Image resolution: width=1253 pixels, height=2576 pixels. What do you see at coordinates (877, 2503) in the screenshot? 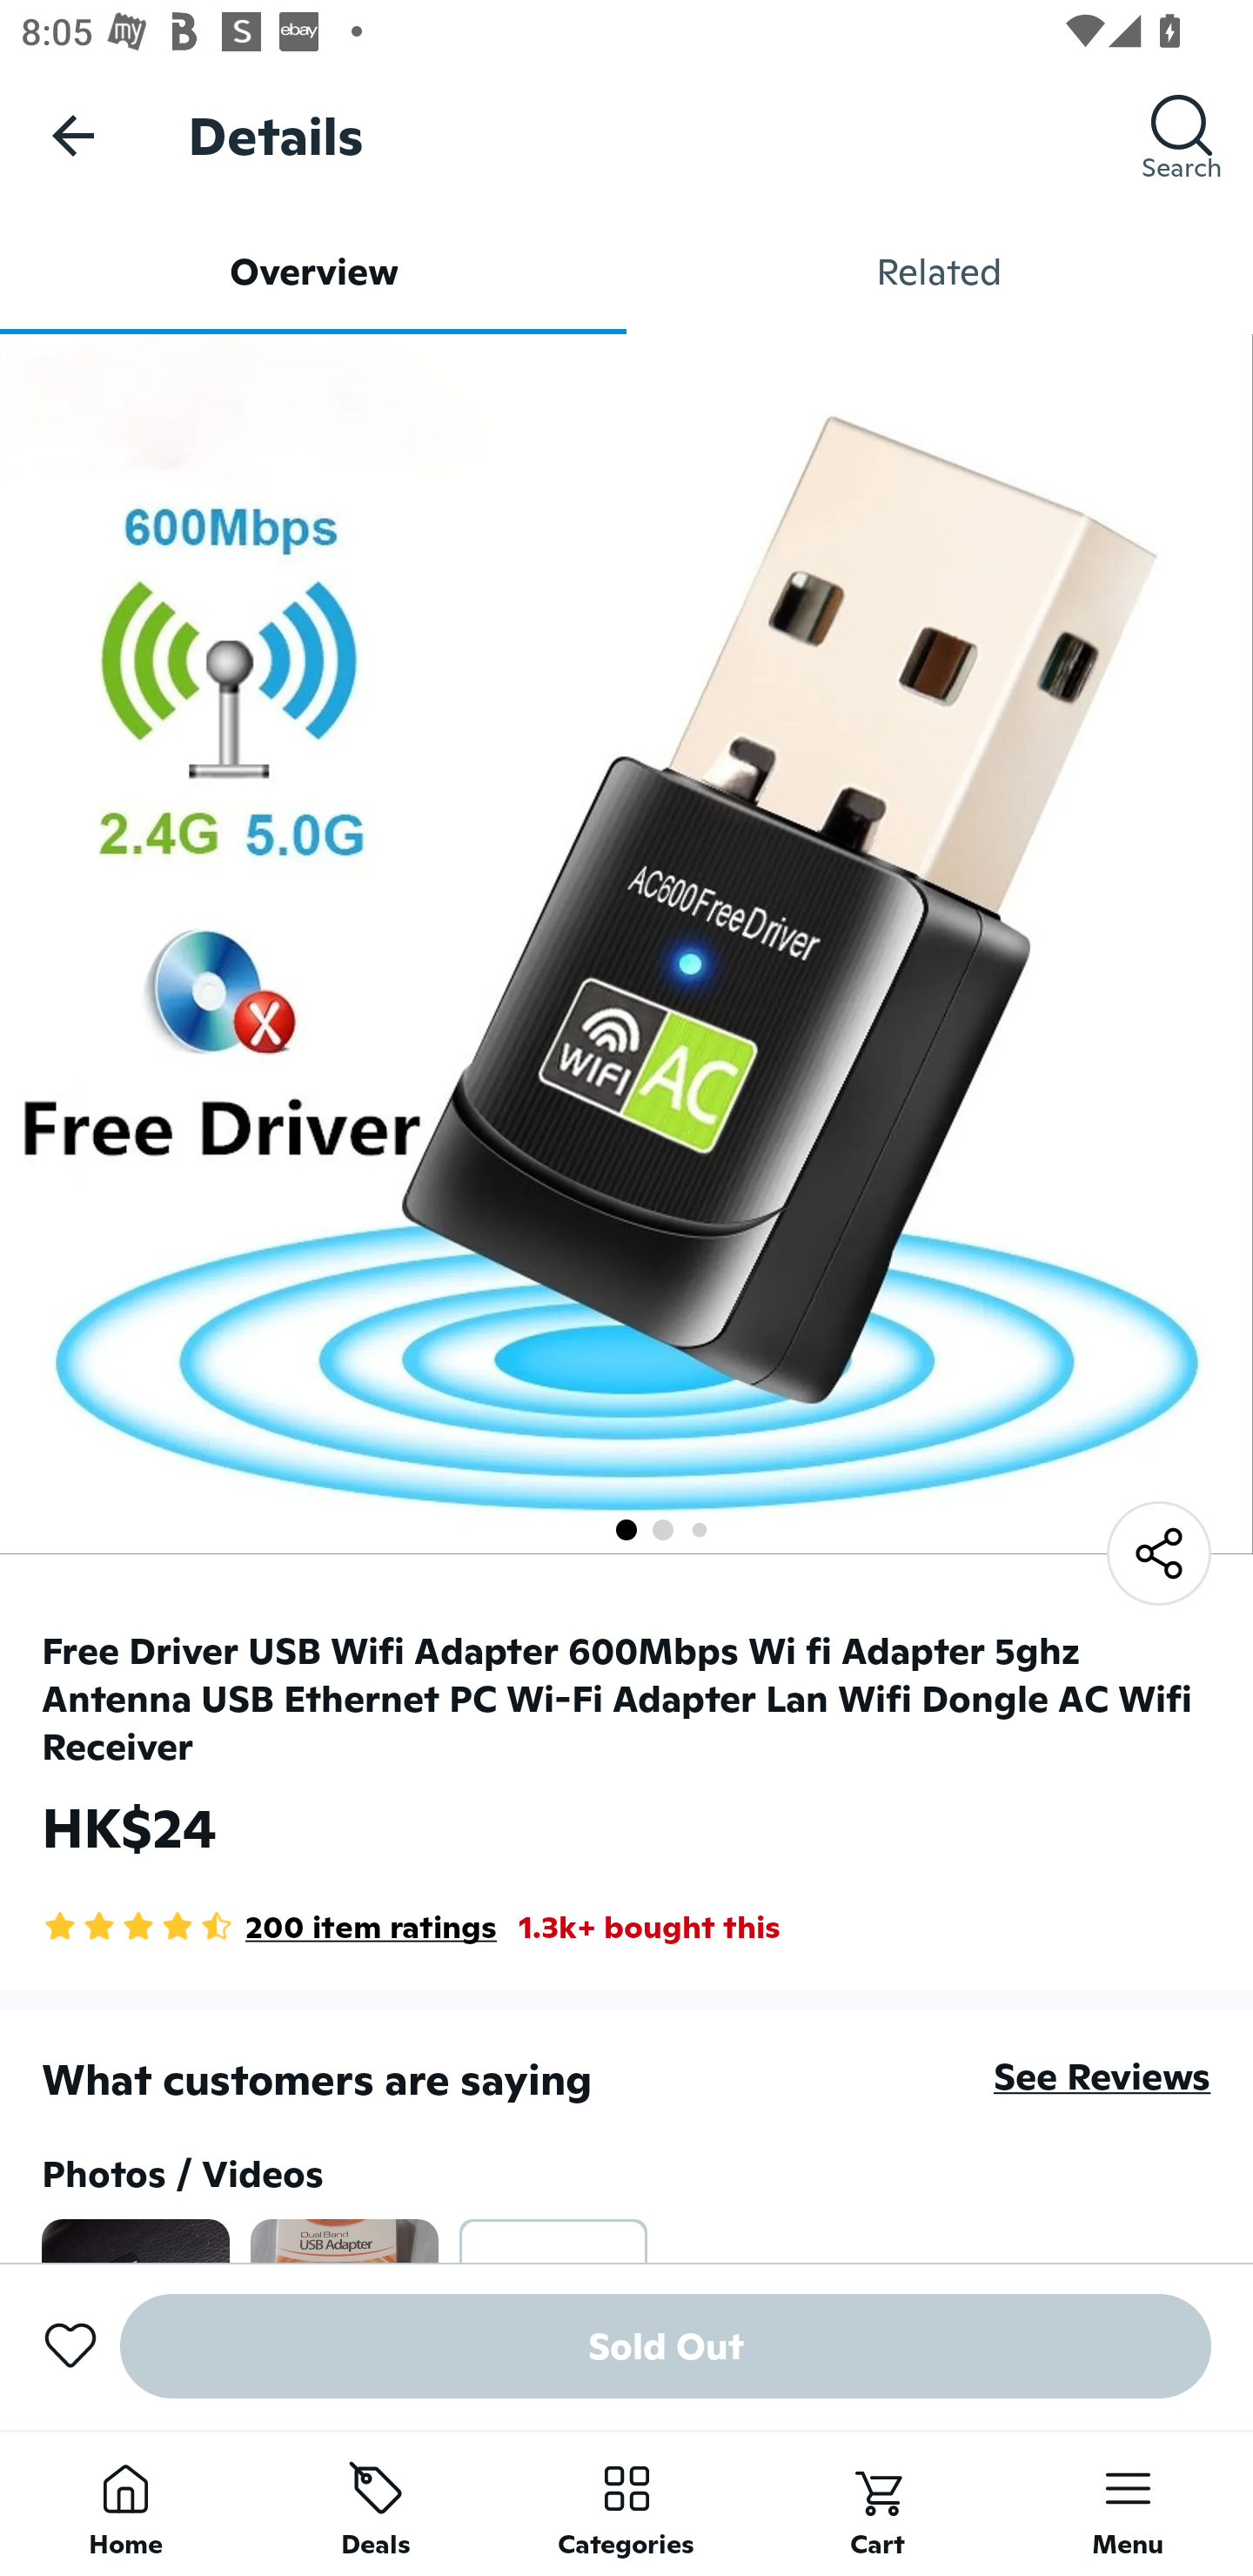
I see `Cart` at bounding box center [877, 2503].